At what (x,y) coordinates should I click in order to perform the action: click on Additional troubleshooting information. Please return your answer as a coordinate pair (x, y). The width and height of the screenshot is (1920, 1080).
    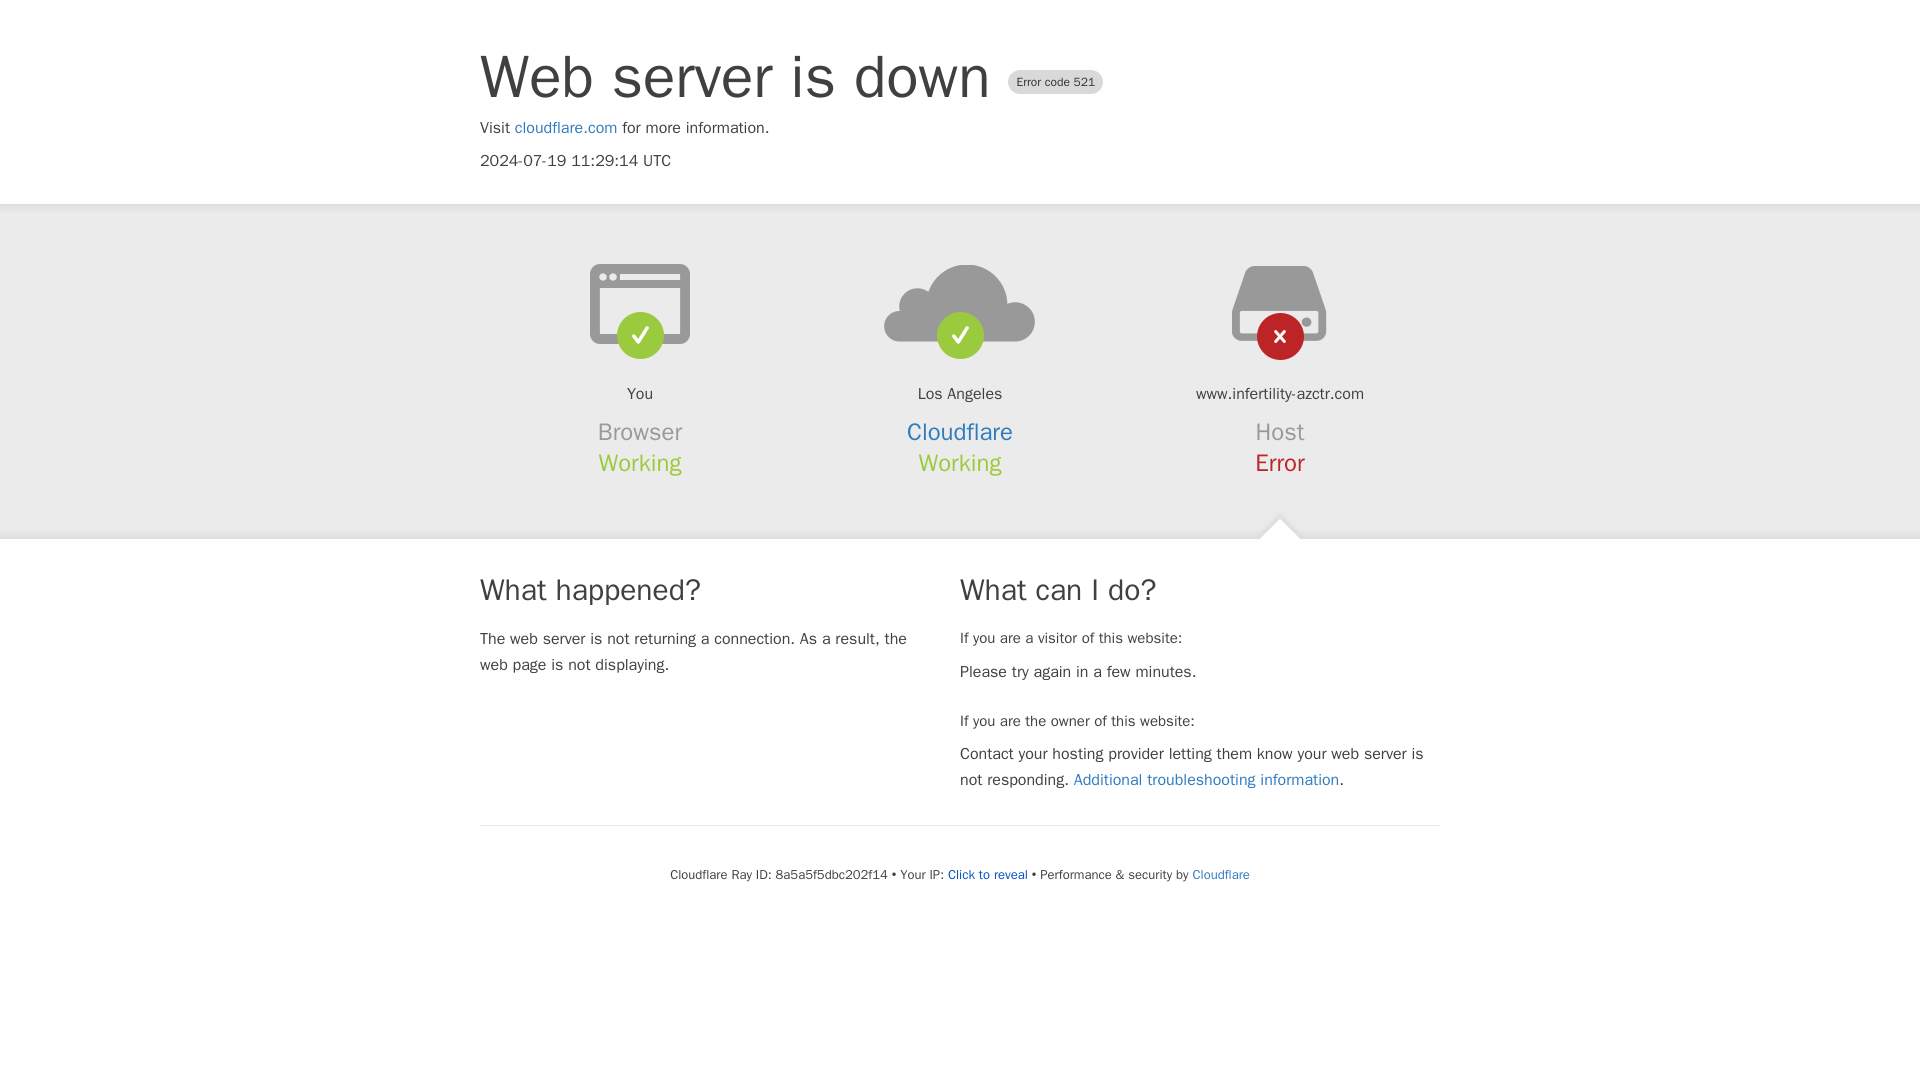
    Looking at the image, I should click on (1206, 780).